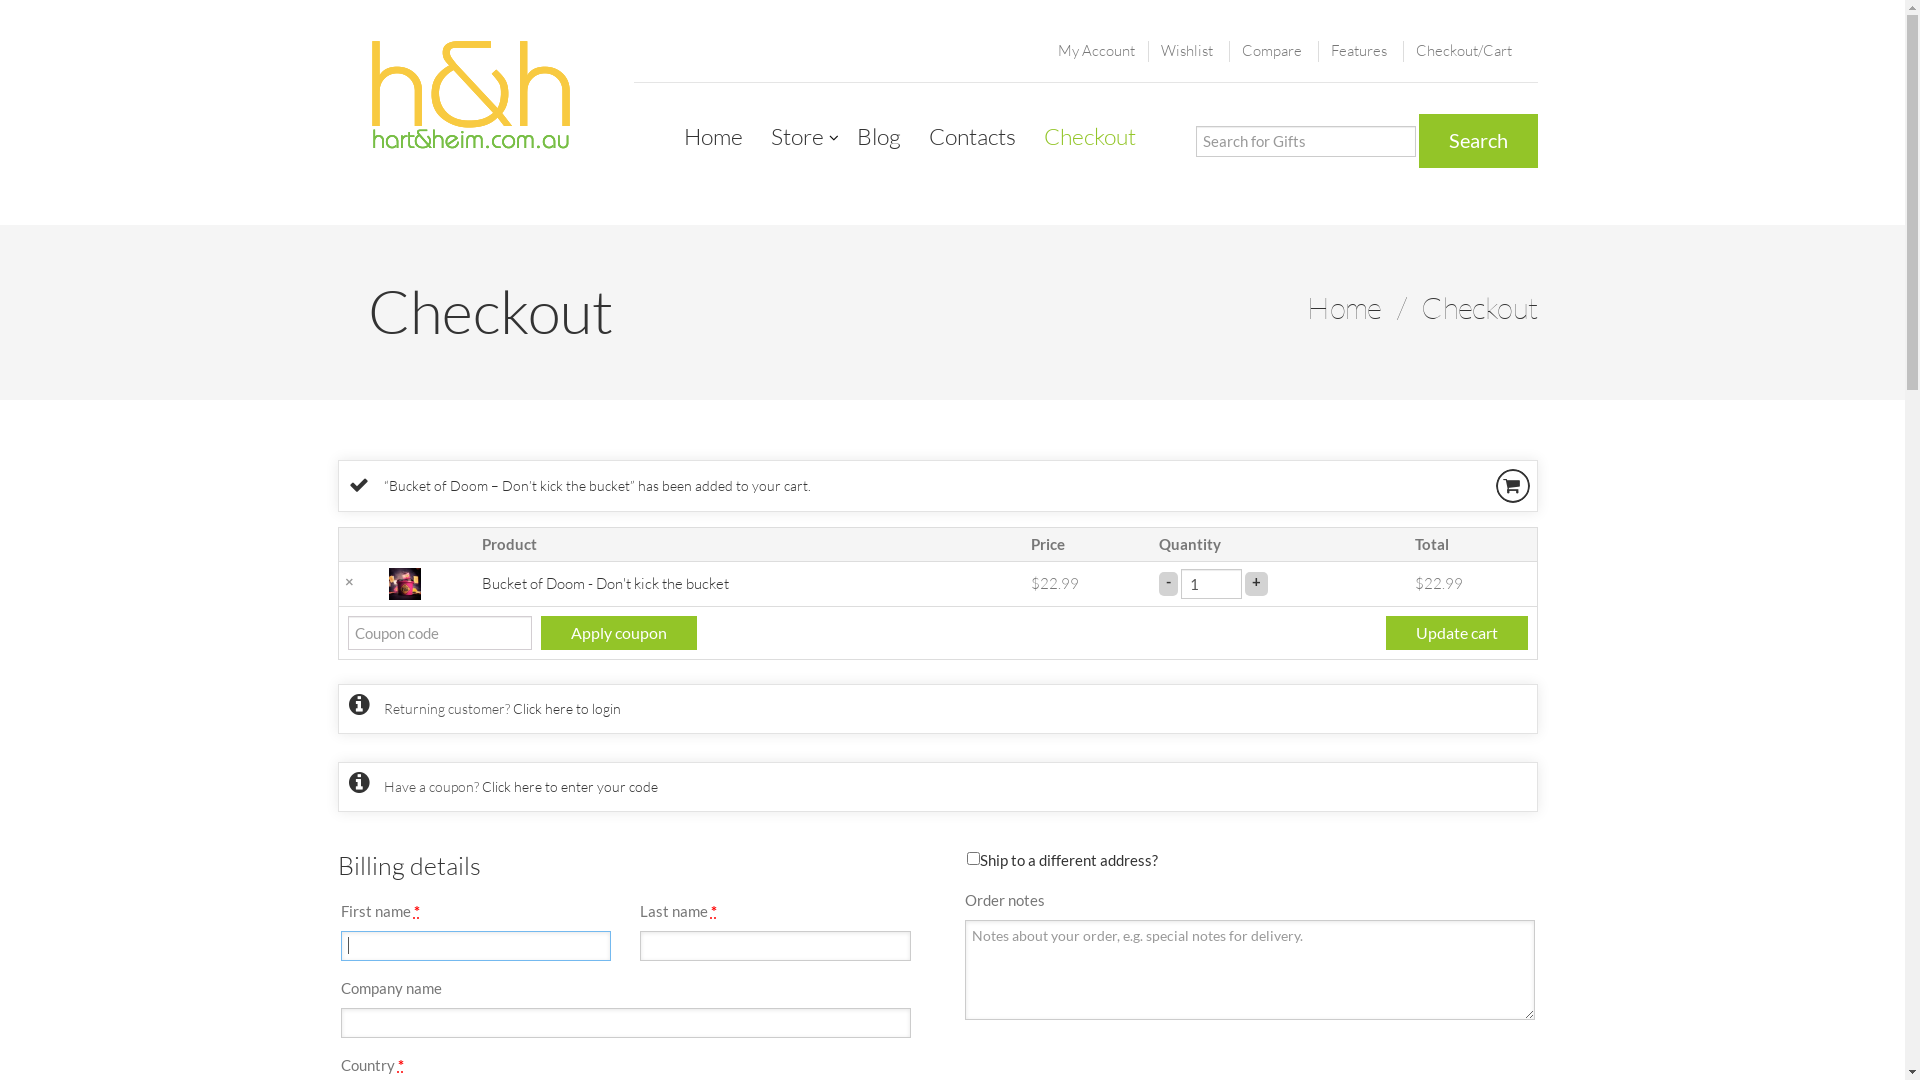 The height and width of the screenshot is (1080, 1920). I want to click on Click here to enter your code, so click(570, 786).